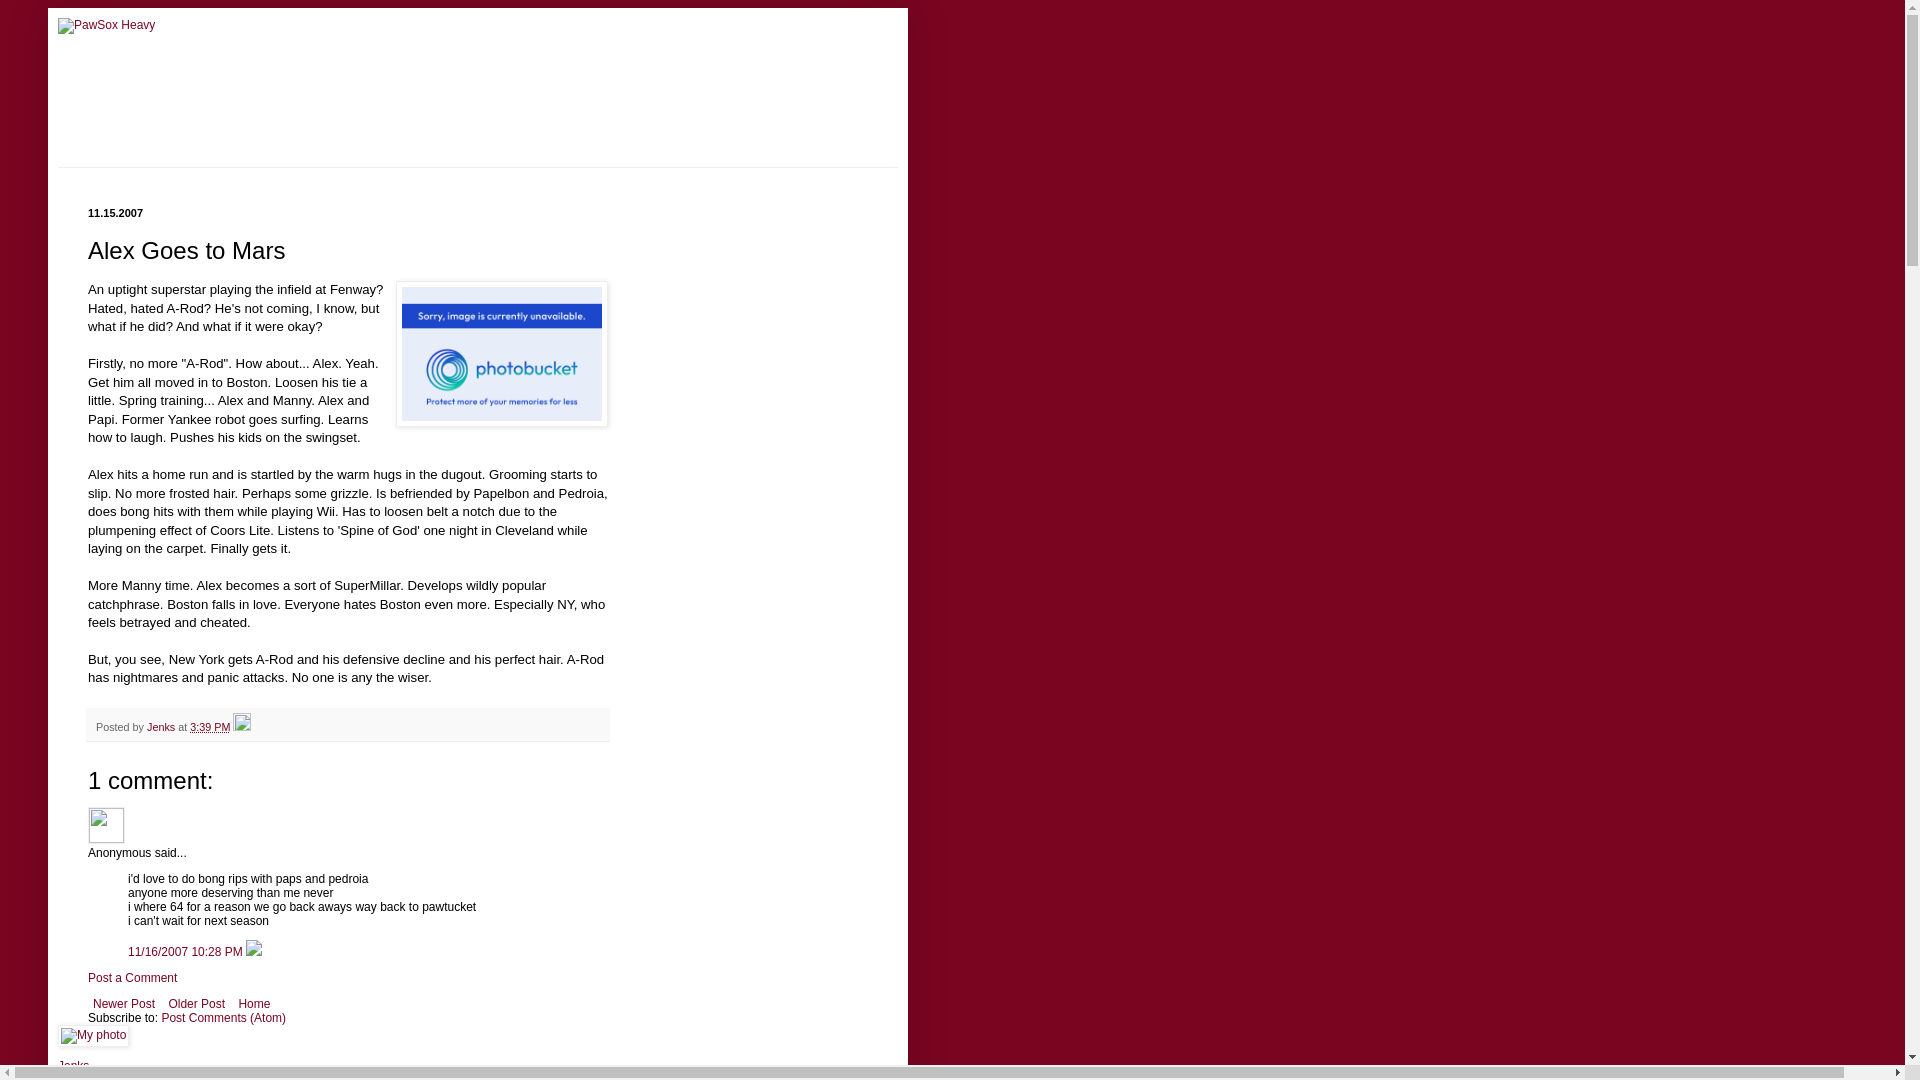  What do you see at coordinates (210, 727) in the screenshot?
I see `3:39 PM` at bounding box center [210, 727].